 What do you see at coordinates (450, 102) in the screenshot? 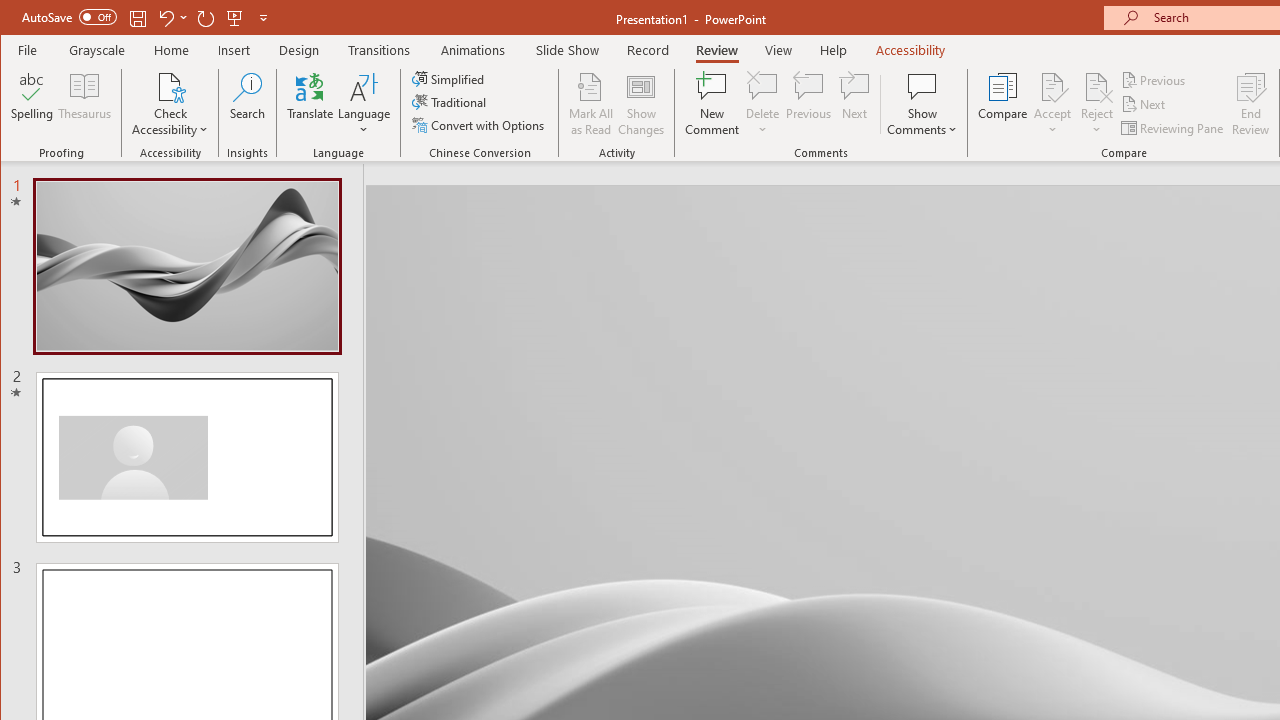
I see `Traditional` at bounding box center [450, 102].